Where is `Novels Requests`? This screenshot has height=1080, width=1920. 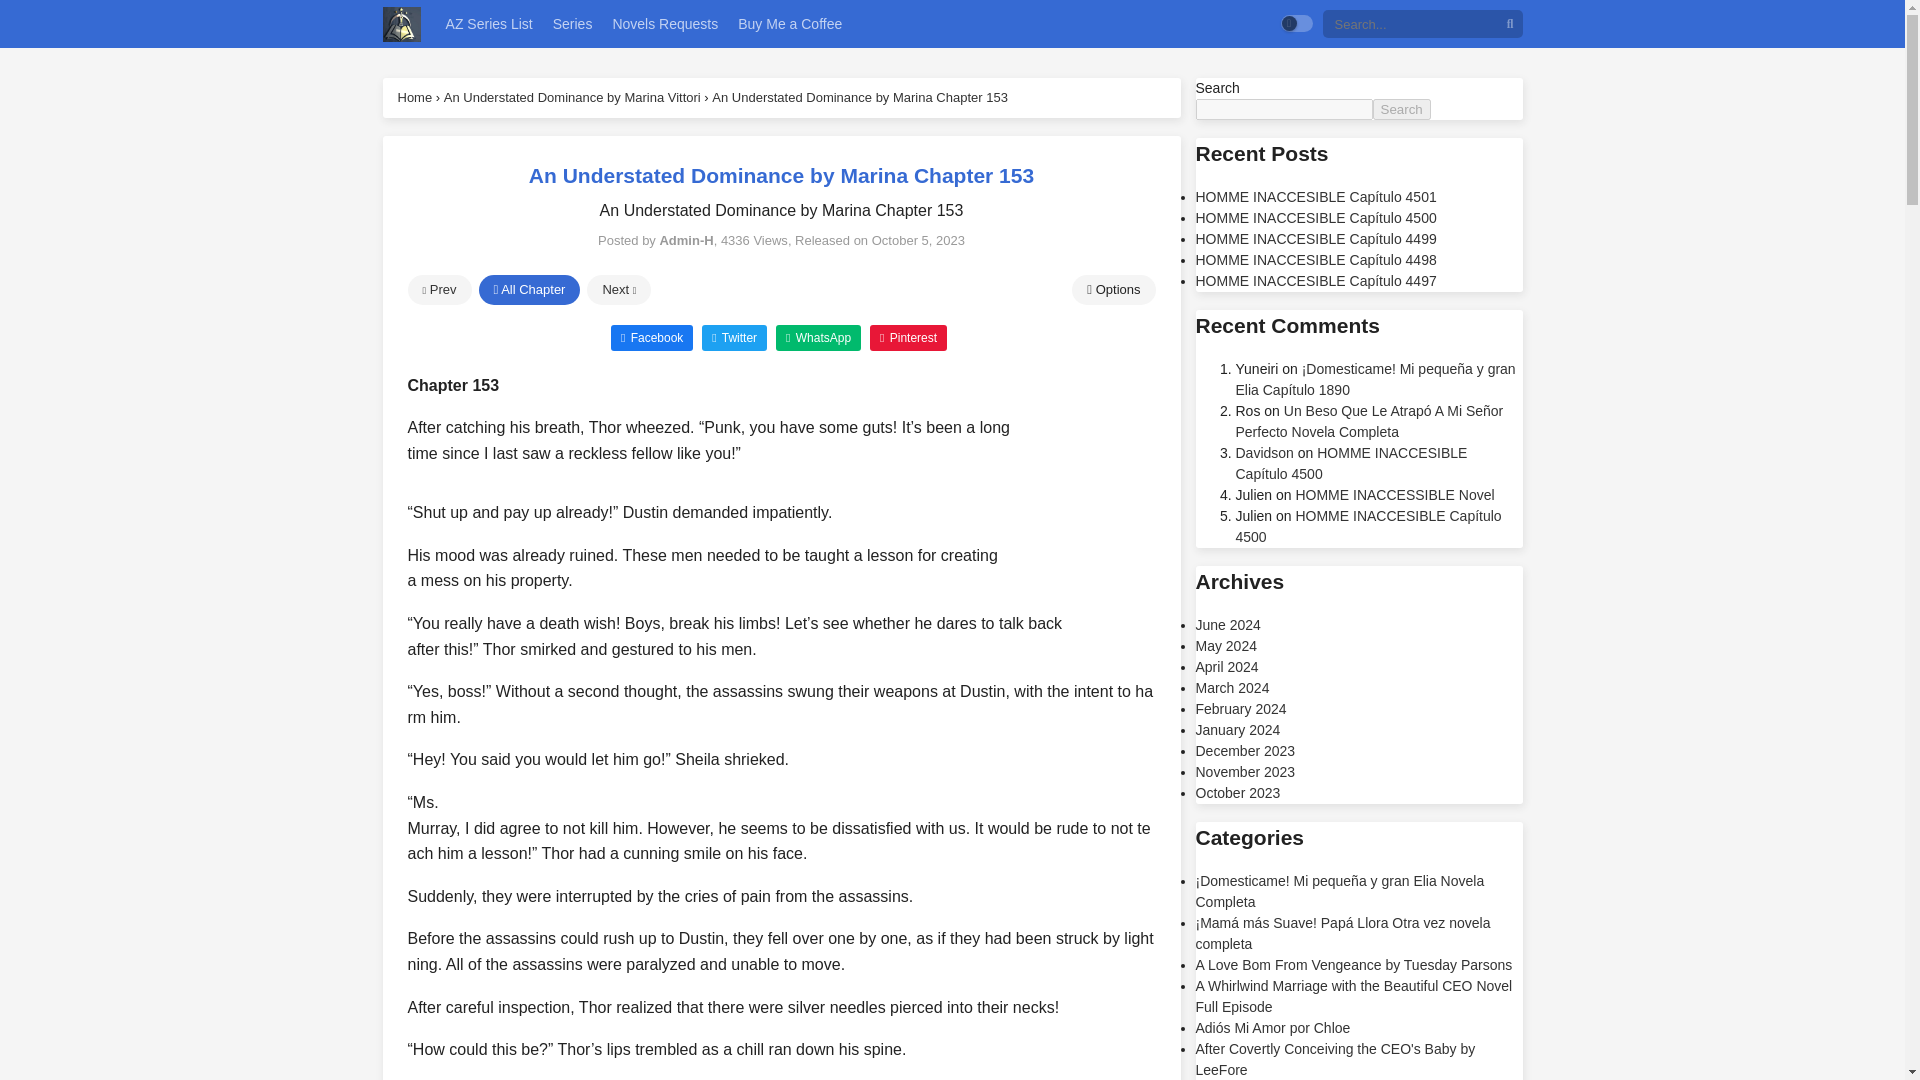 Novels Requests is located at coordinates (664, 24).